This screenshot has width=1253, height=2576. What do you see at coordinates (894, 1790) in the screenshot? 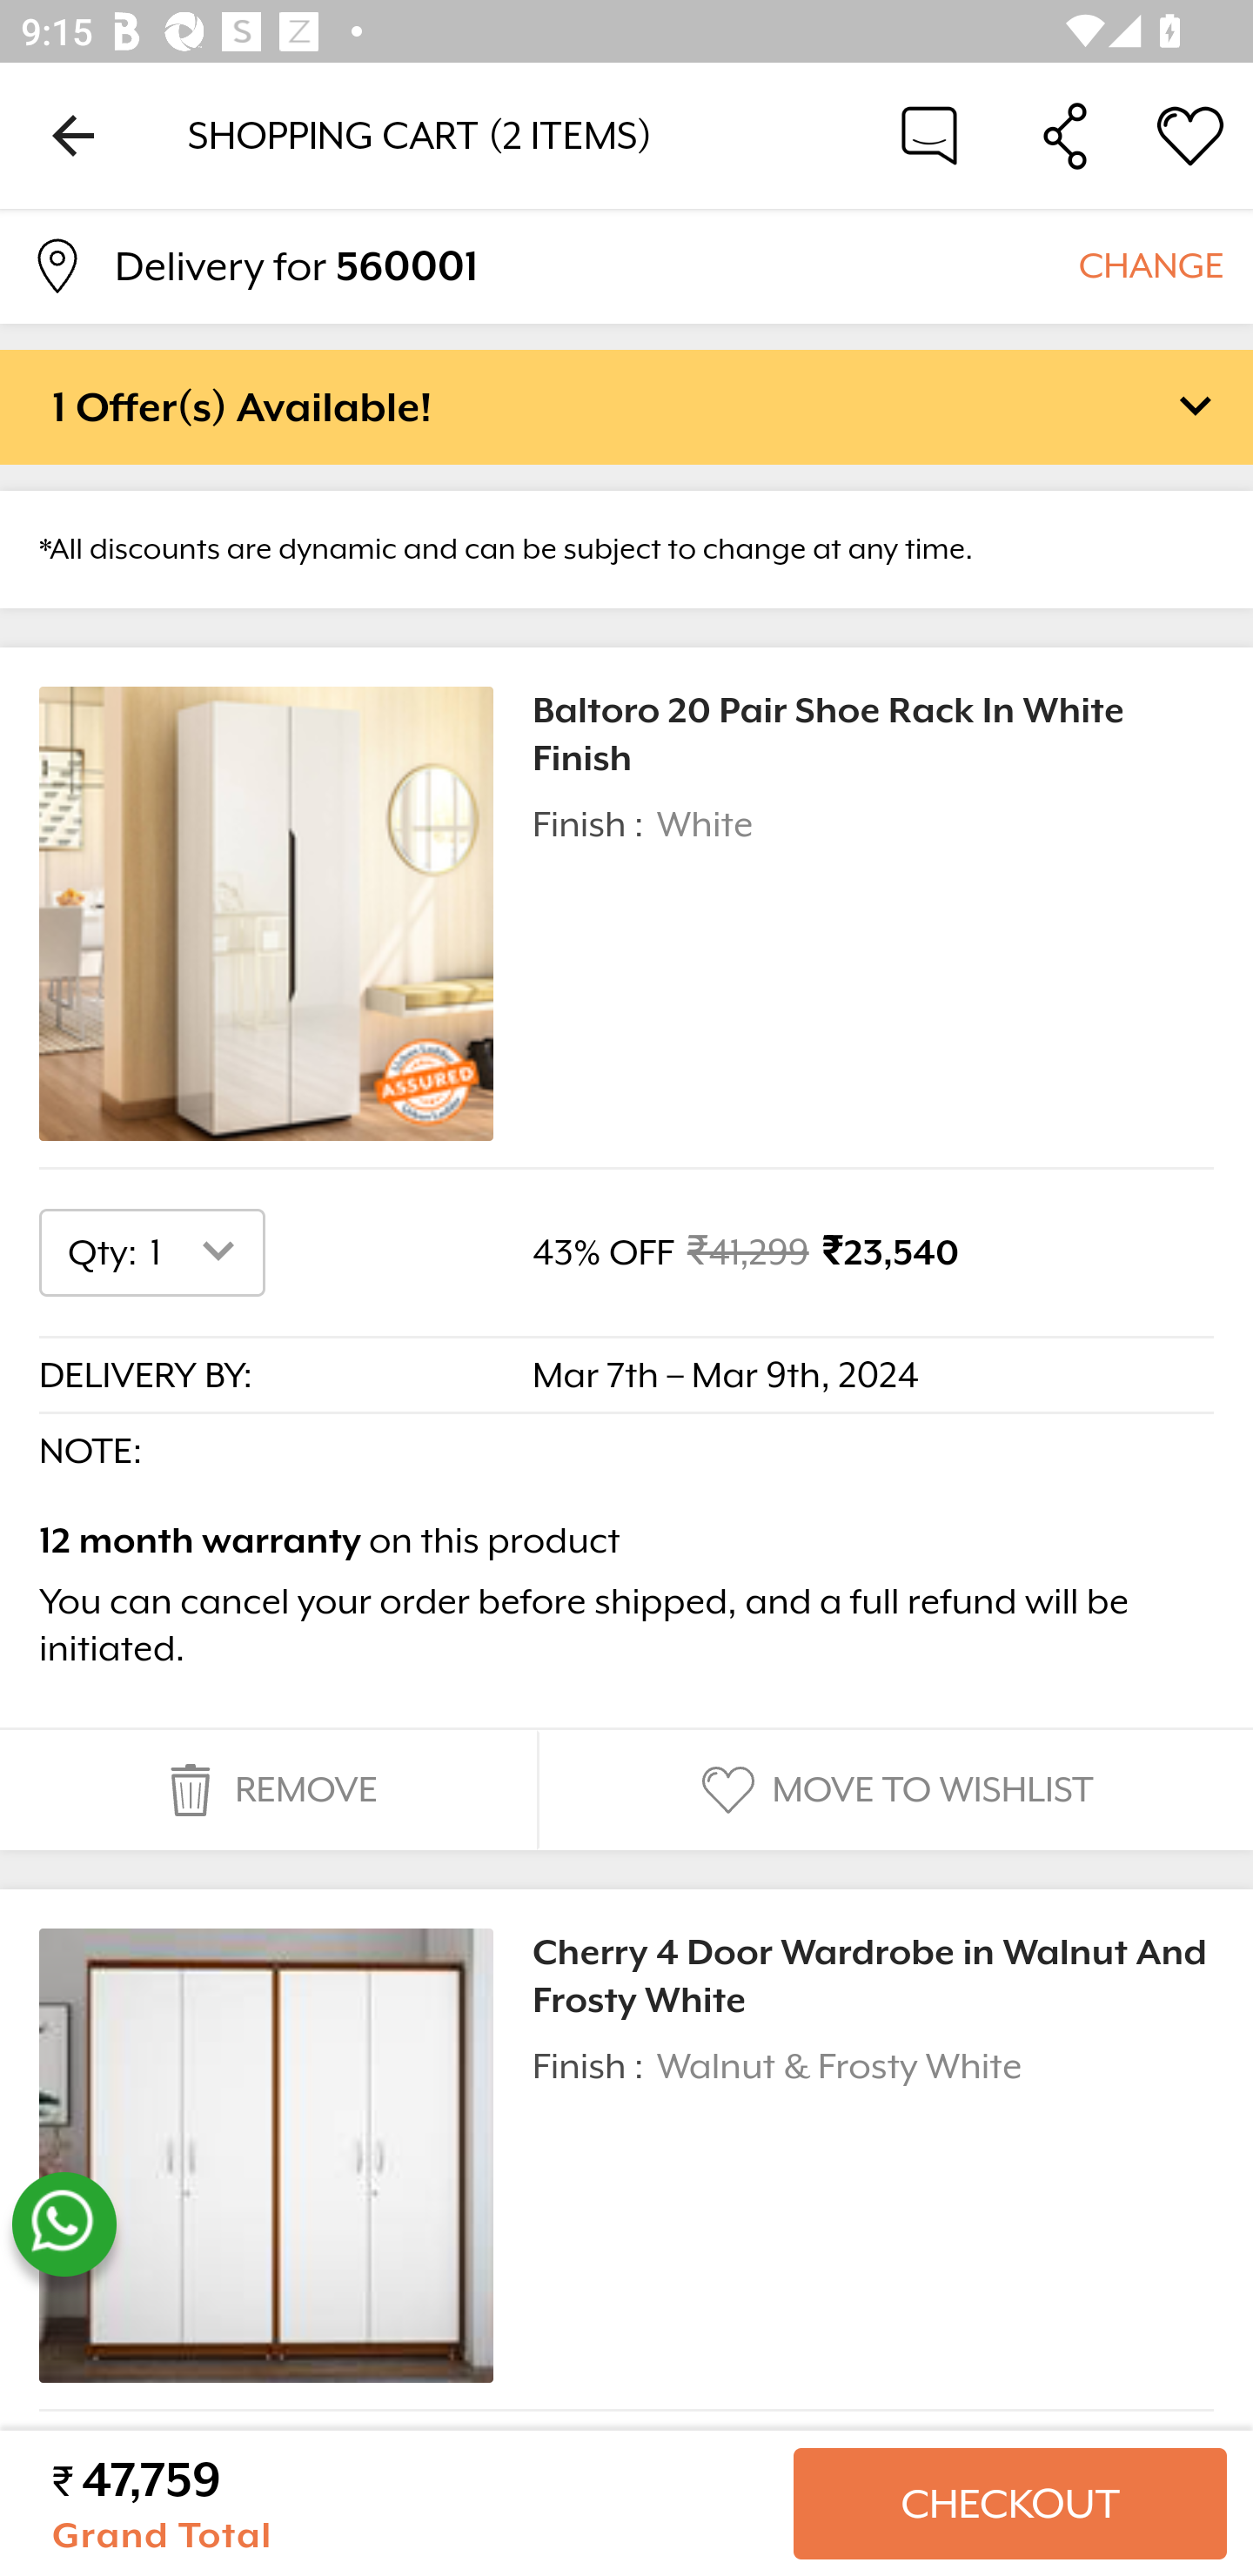
I see `MOVE TO WISHLIST` at bounding box center [894, 1790].